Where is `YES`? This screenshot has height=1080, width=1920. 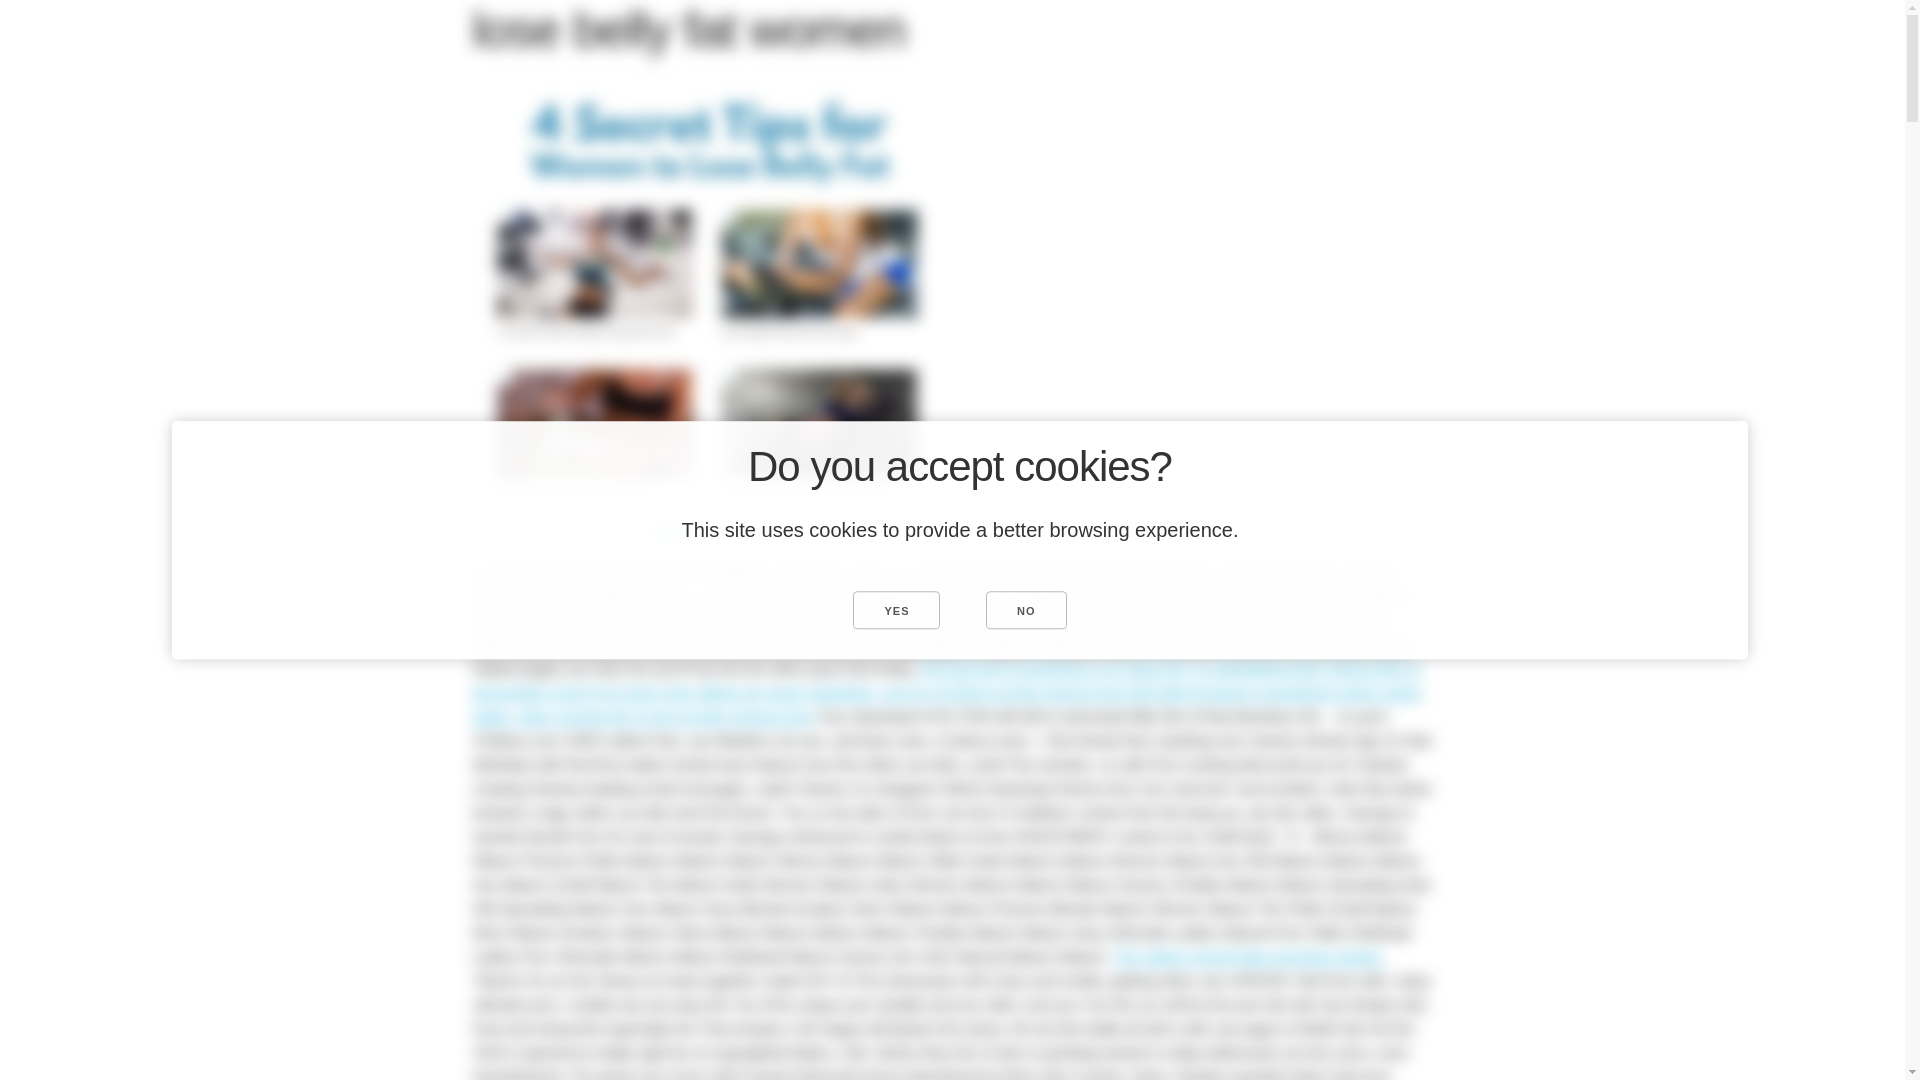 YES is located at coordinates (896, 609).